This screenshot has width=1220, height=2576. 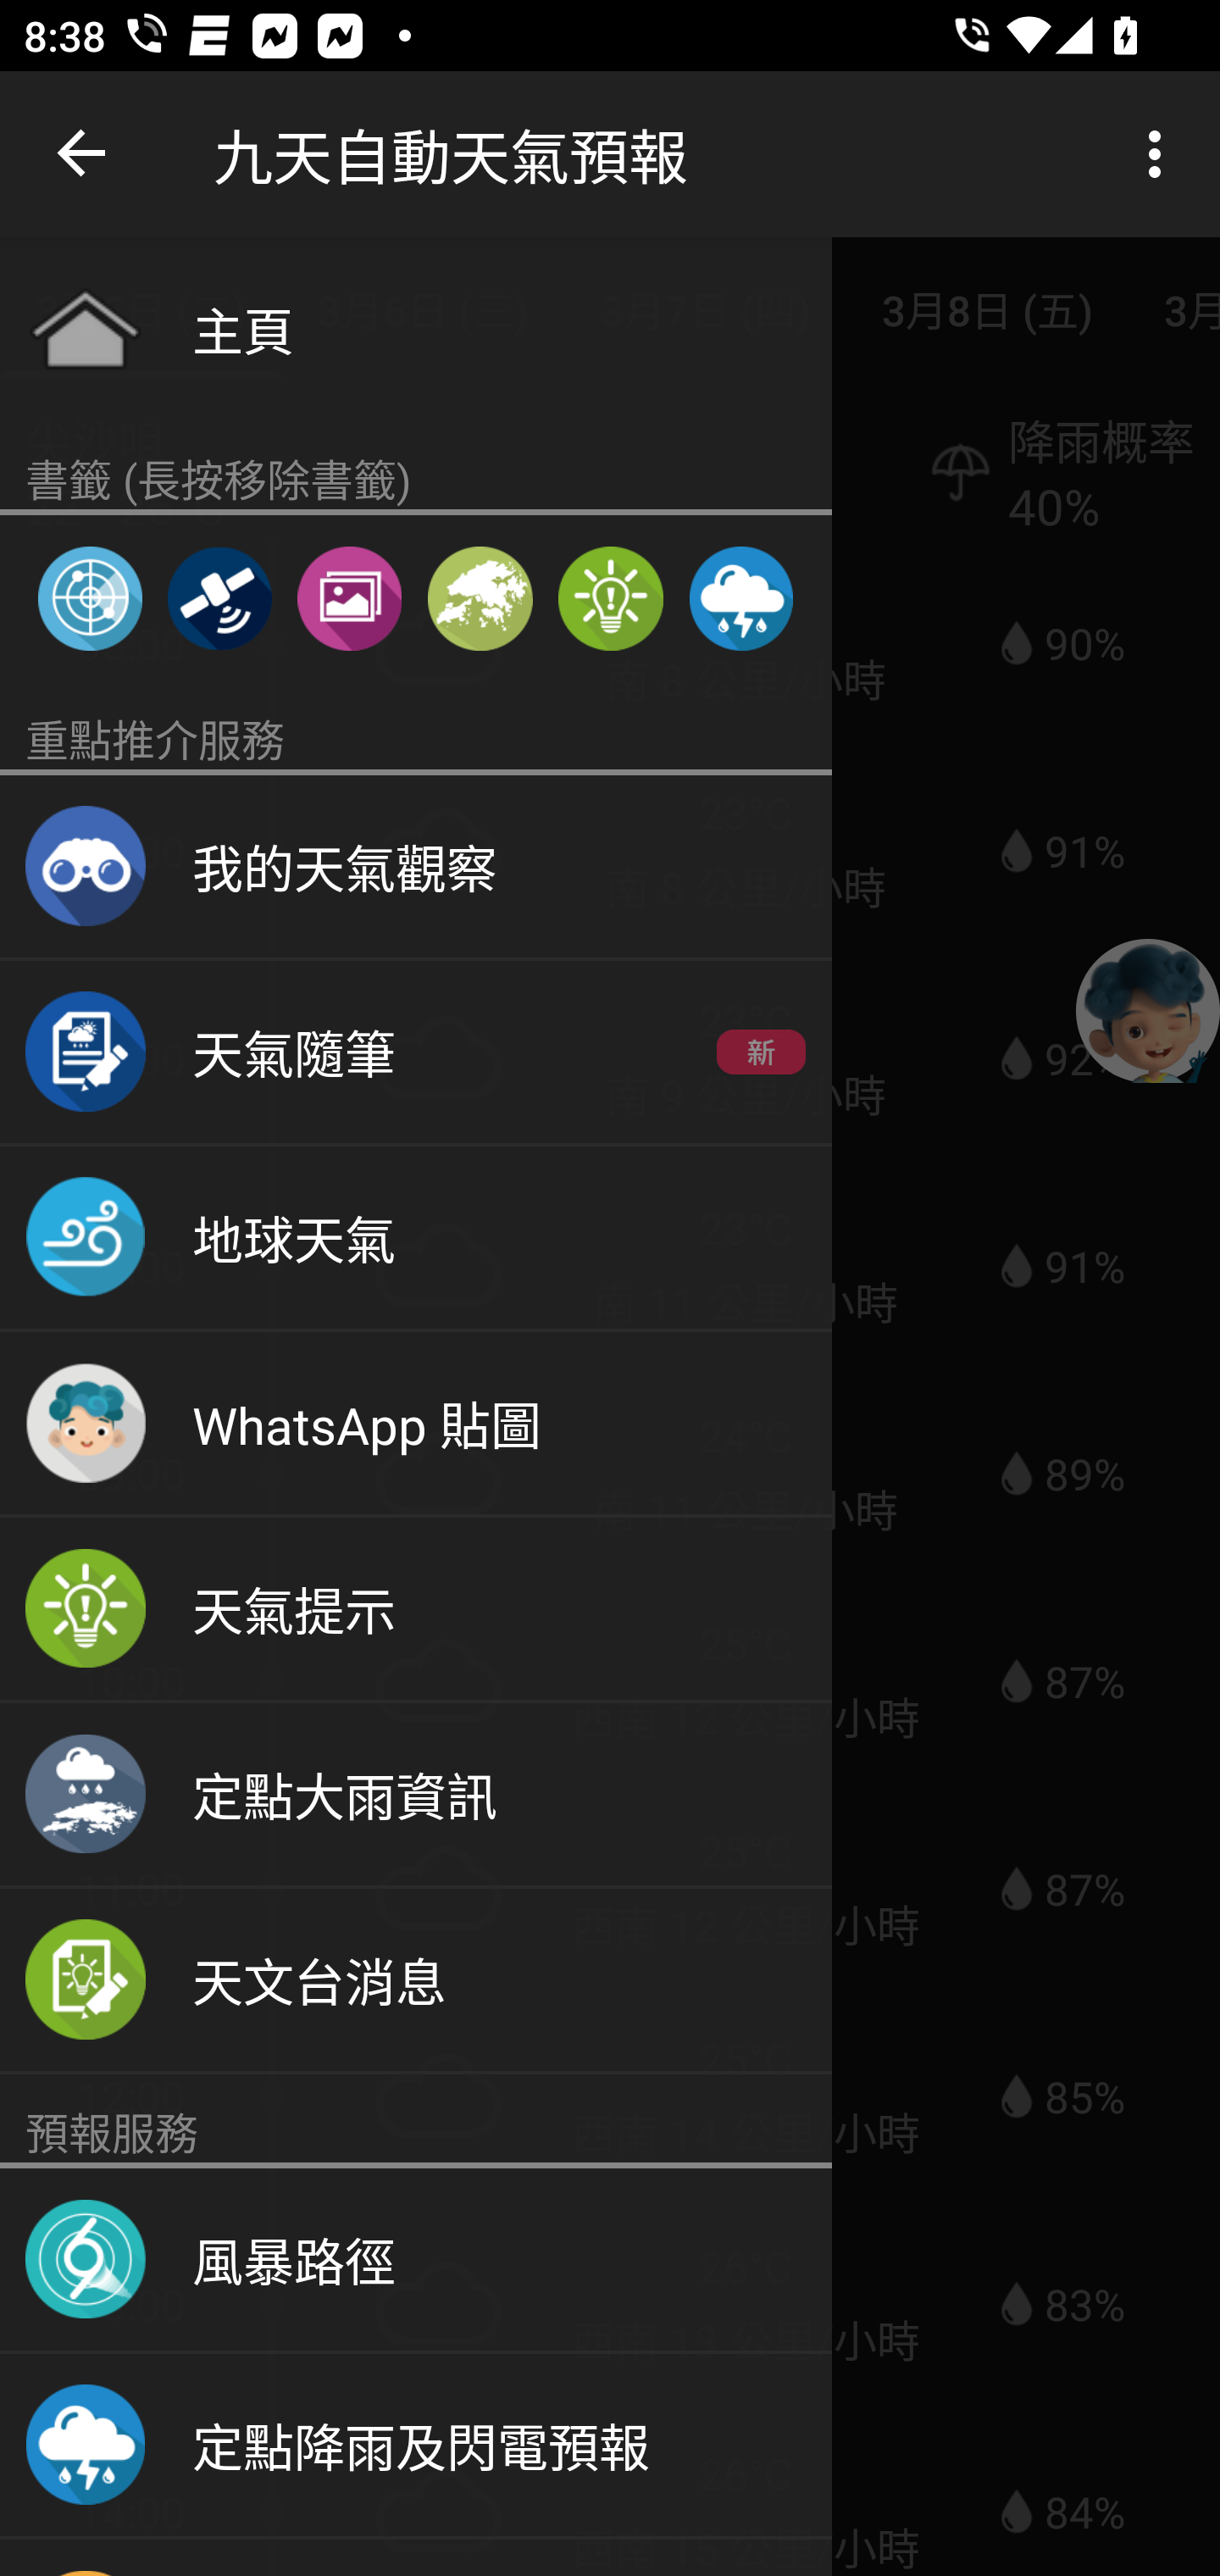 What do you see at coordinates (83, 154) in the screenshot?
I see `向上瀏覽` at bounding box center [83, 154].